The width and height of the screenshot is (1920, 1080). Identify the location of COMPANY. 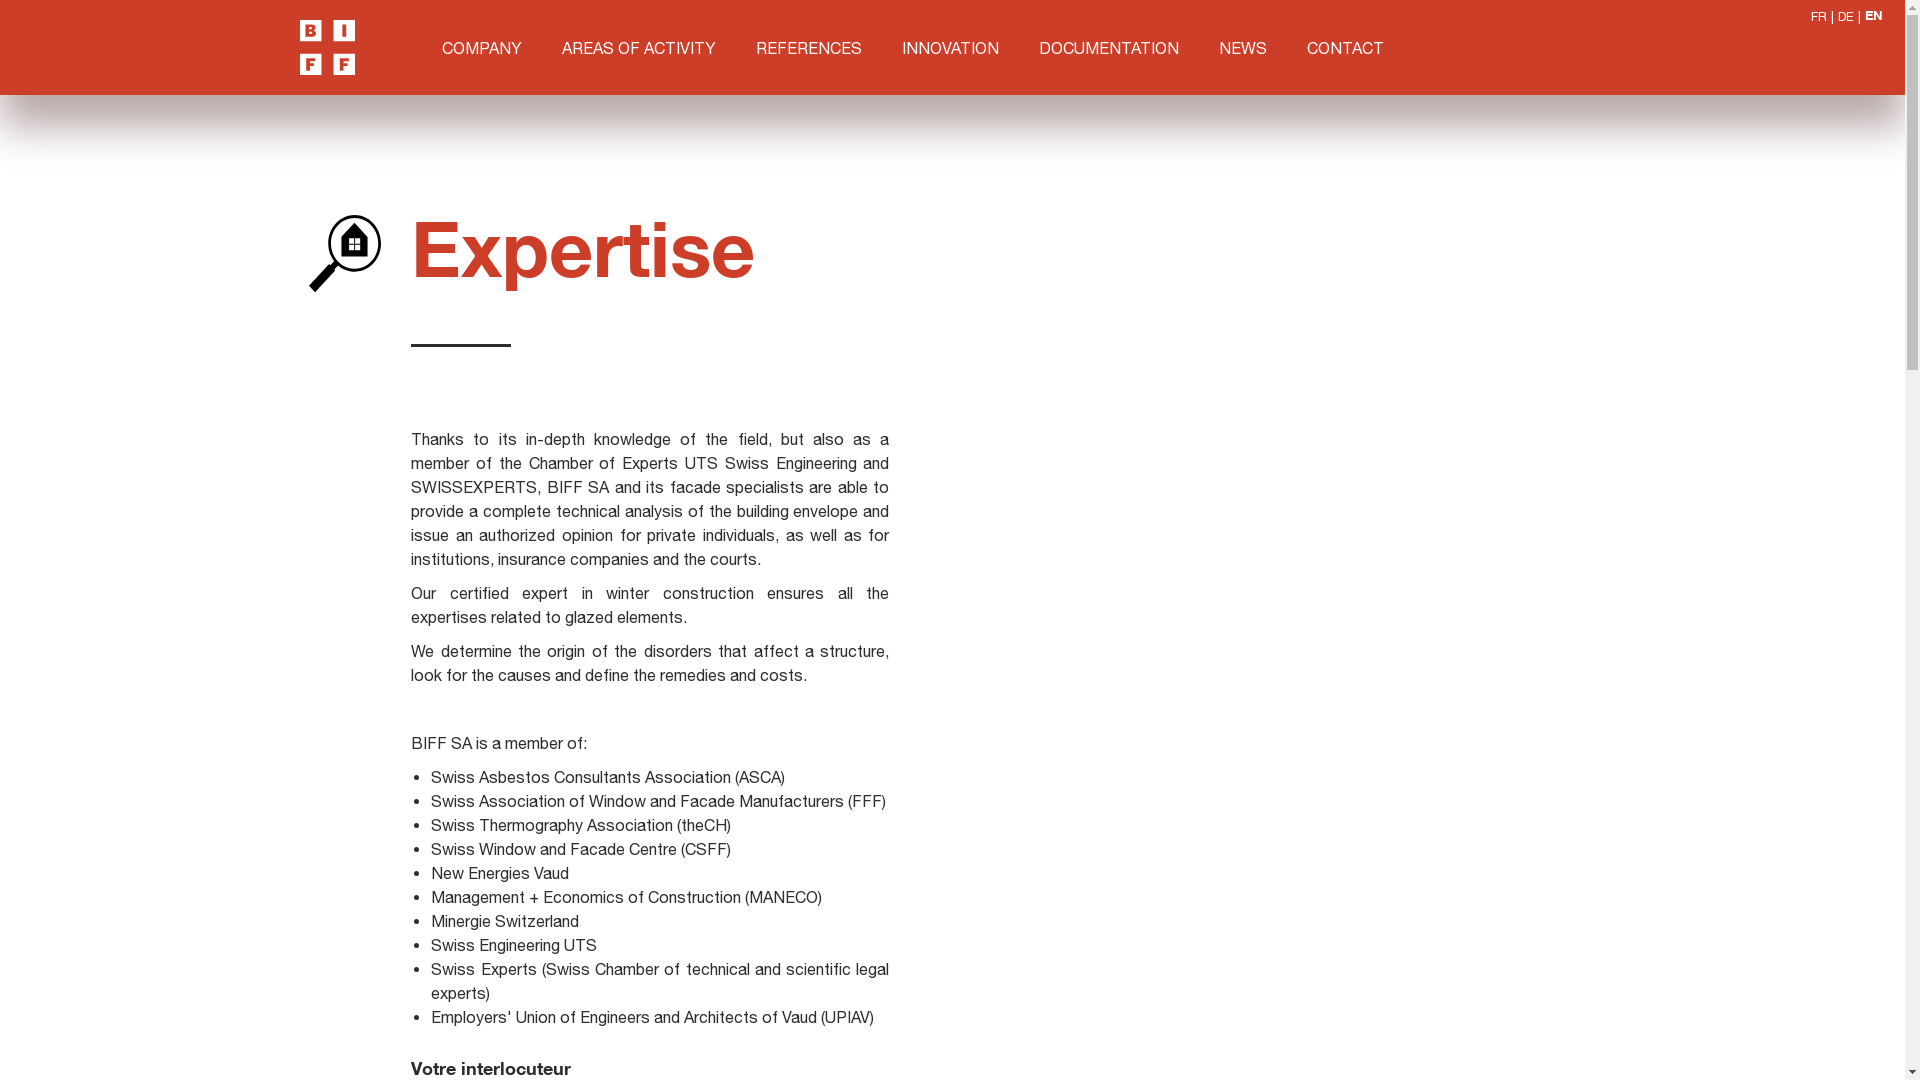
(482, 47).